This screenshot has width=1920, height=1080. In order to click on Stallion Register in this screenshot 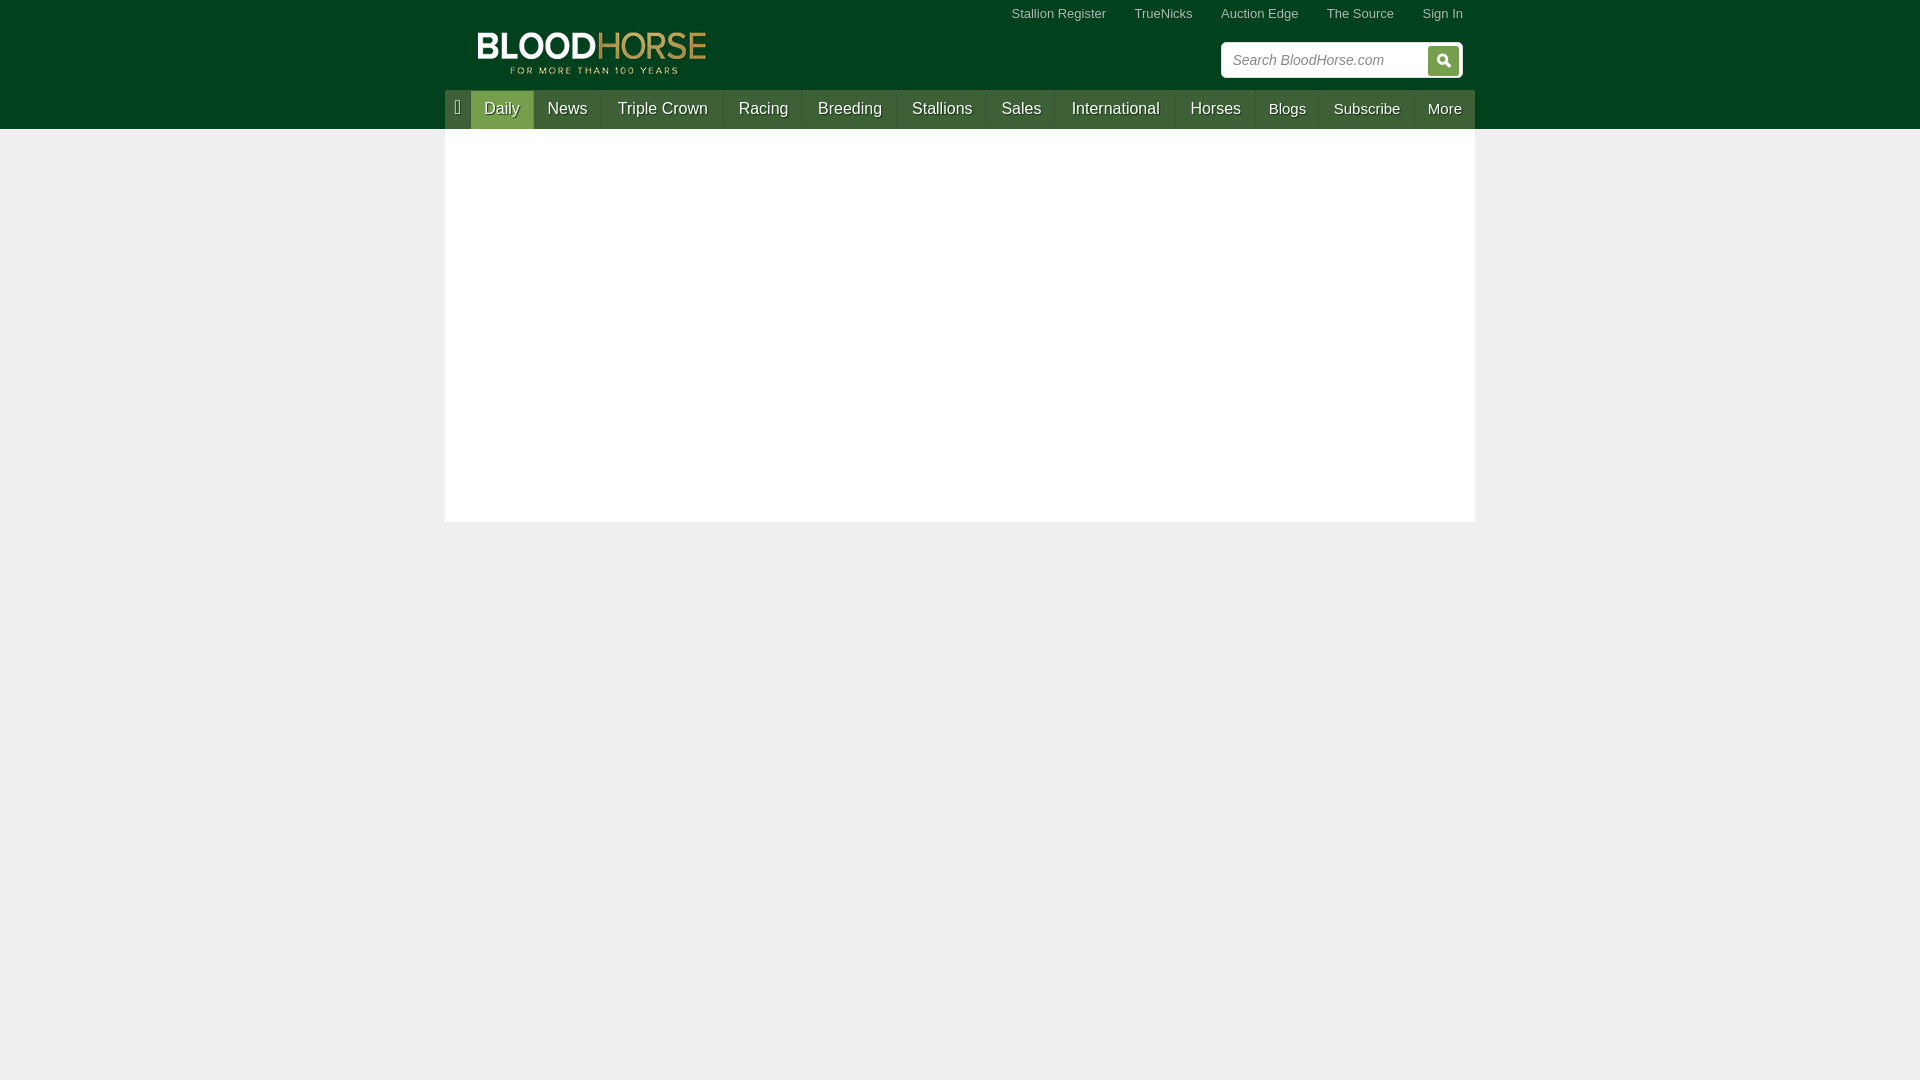, I will do `click(1058, 14)`.